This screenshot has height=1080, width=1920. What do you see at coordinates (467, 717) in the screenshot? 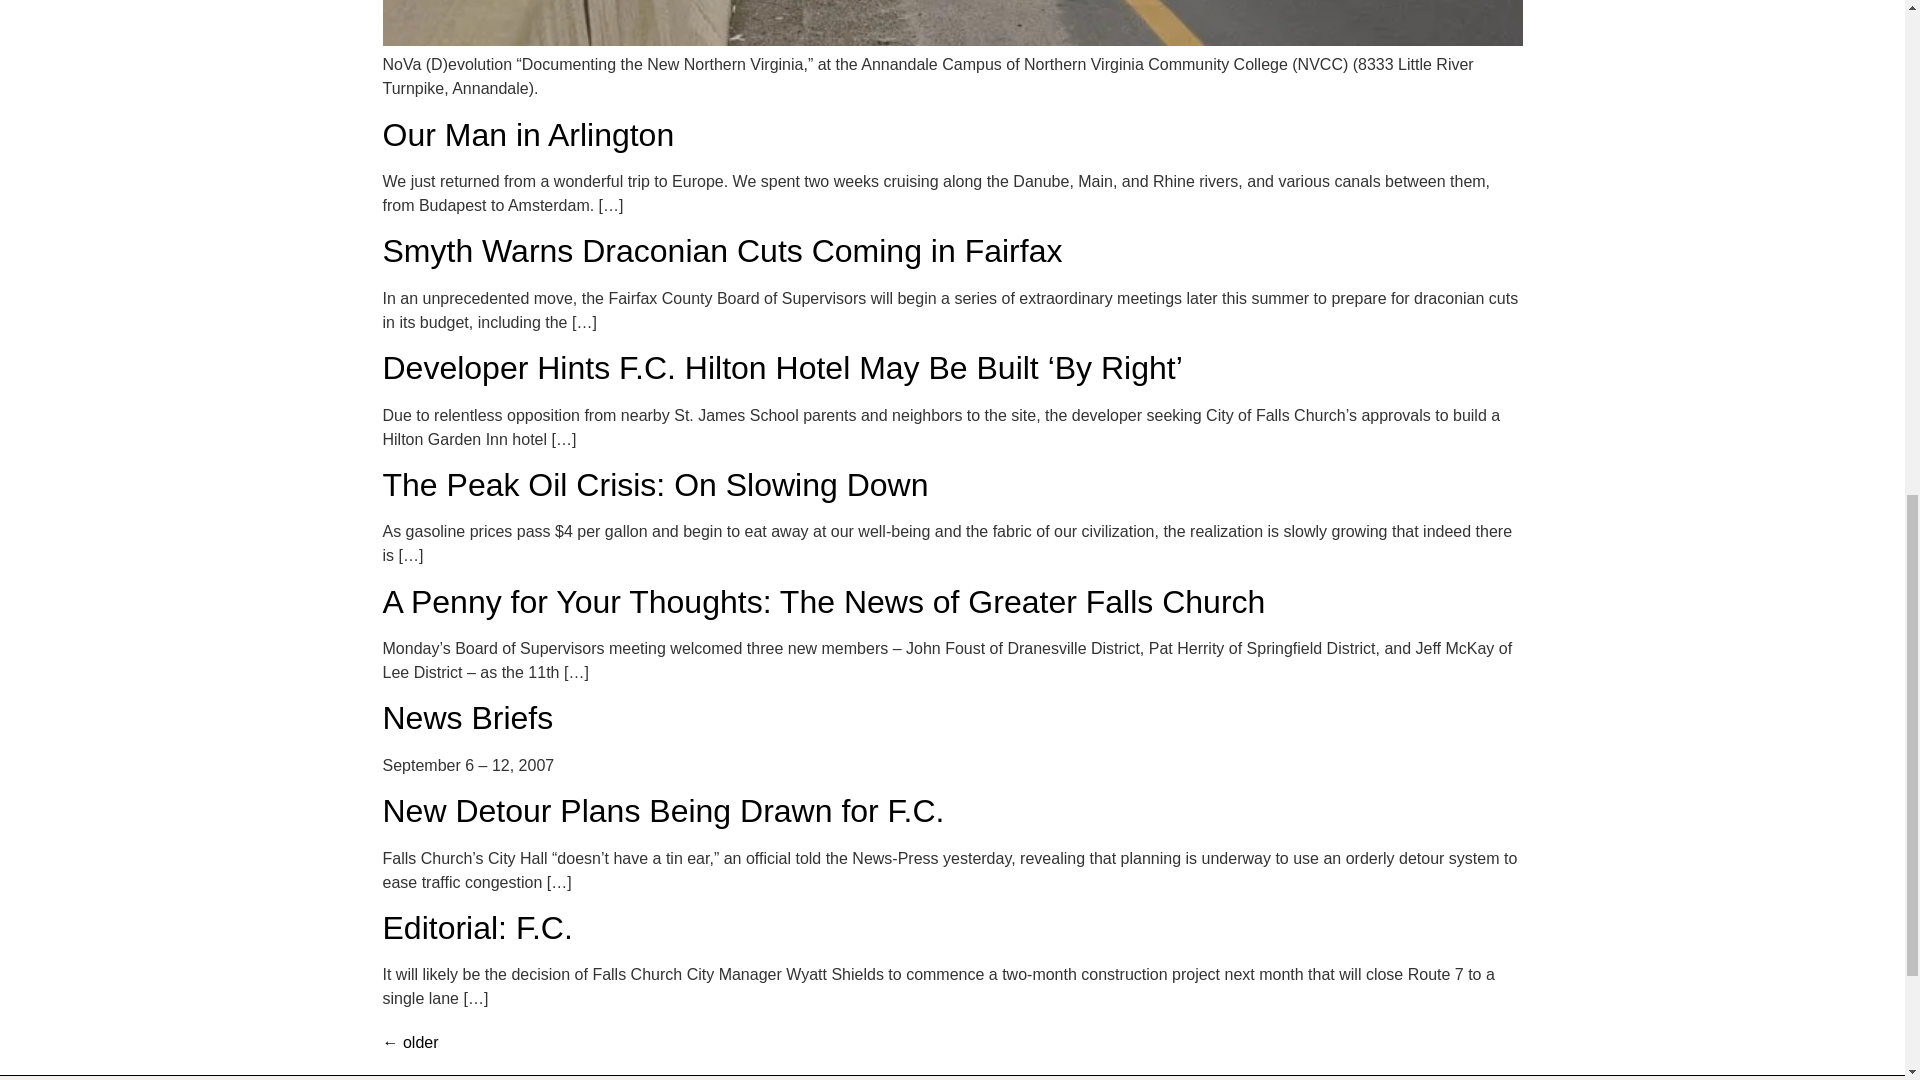
I see `News Briefs` at bounding box center [467, 717].